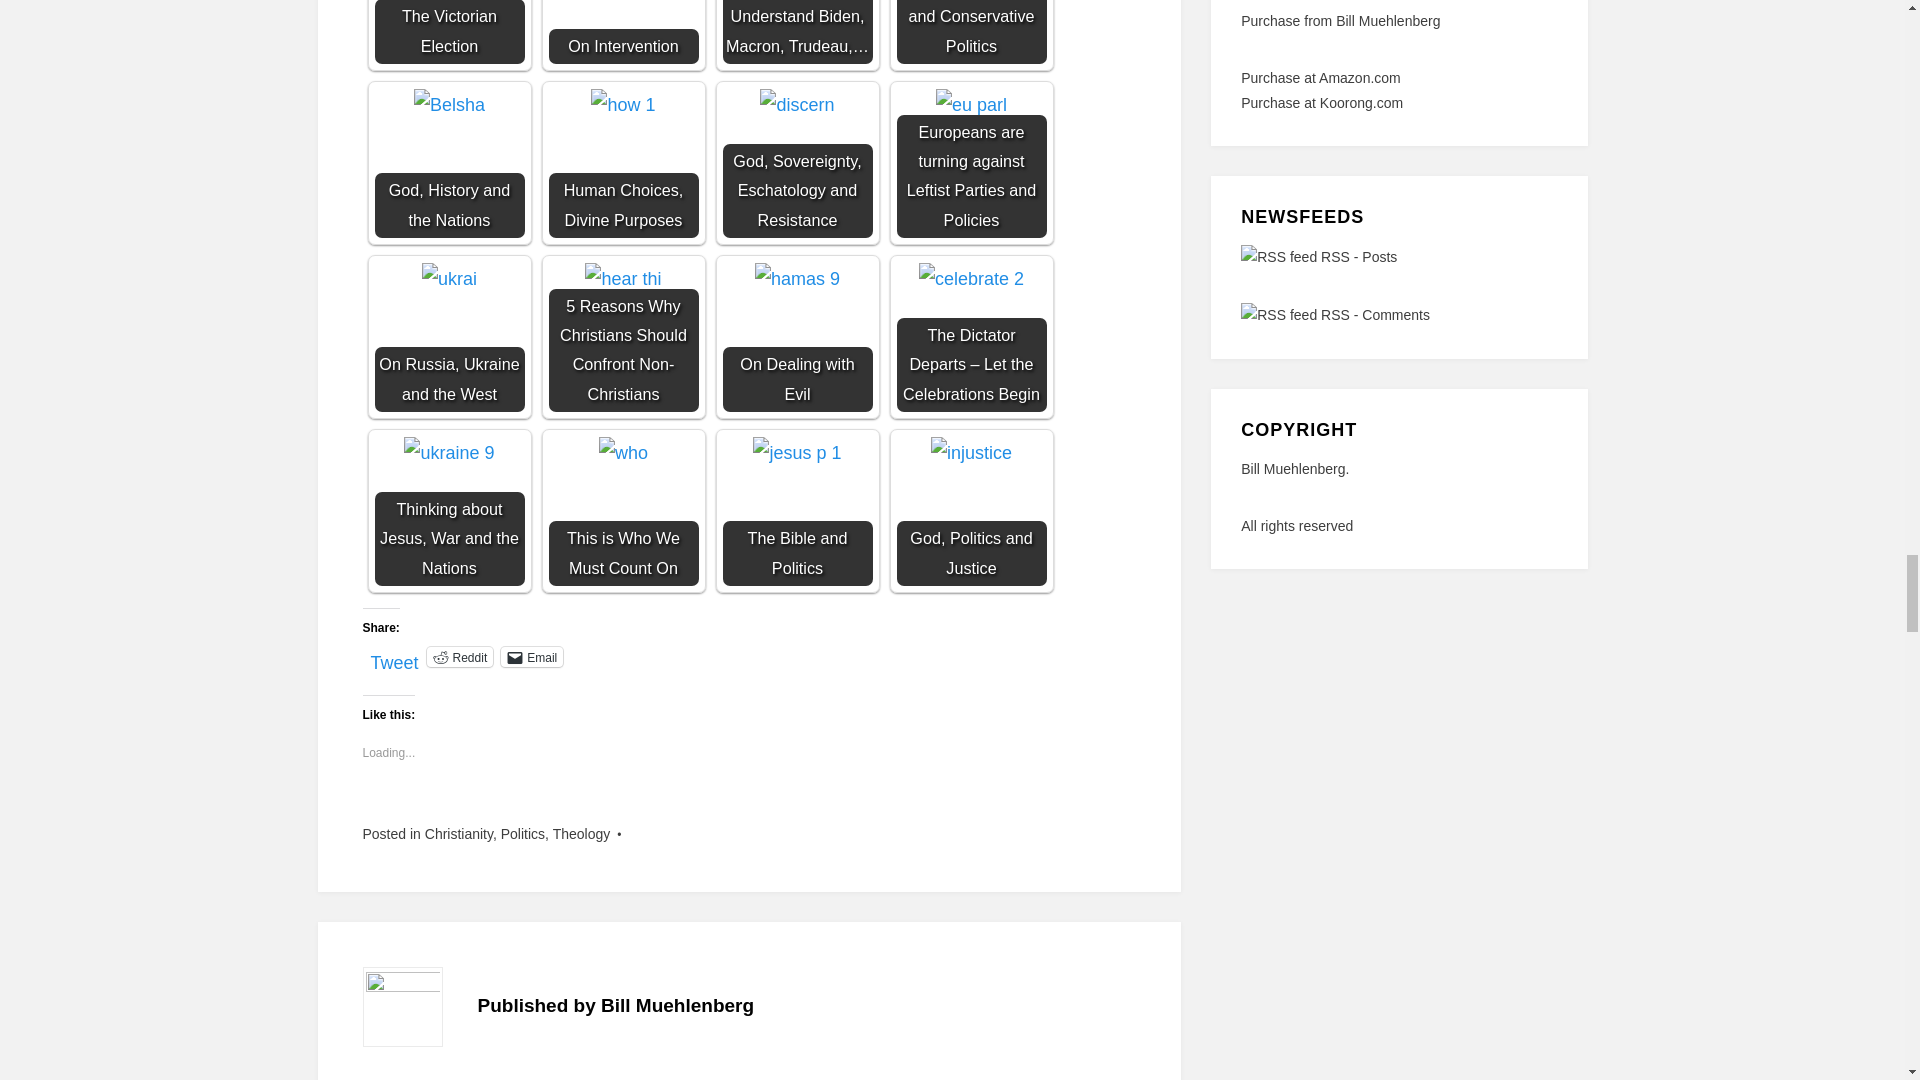  What do you see at coordinates (449, 162) in the screenshot?
I see `God, History and the Nations` at bounding box center [449, 162].